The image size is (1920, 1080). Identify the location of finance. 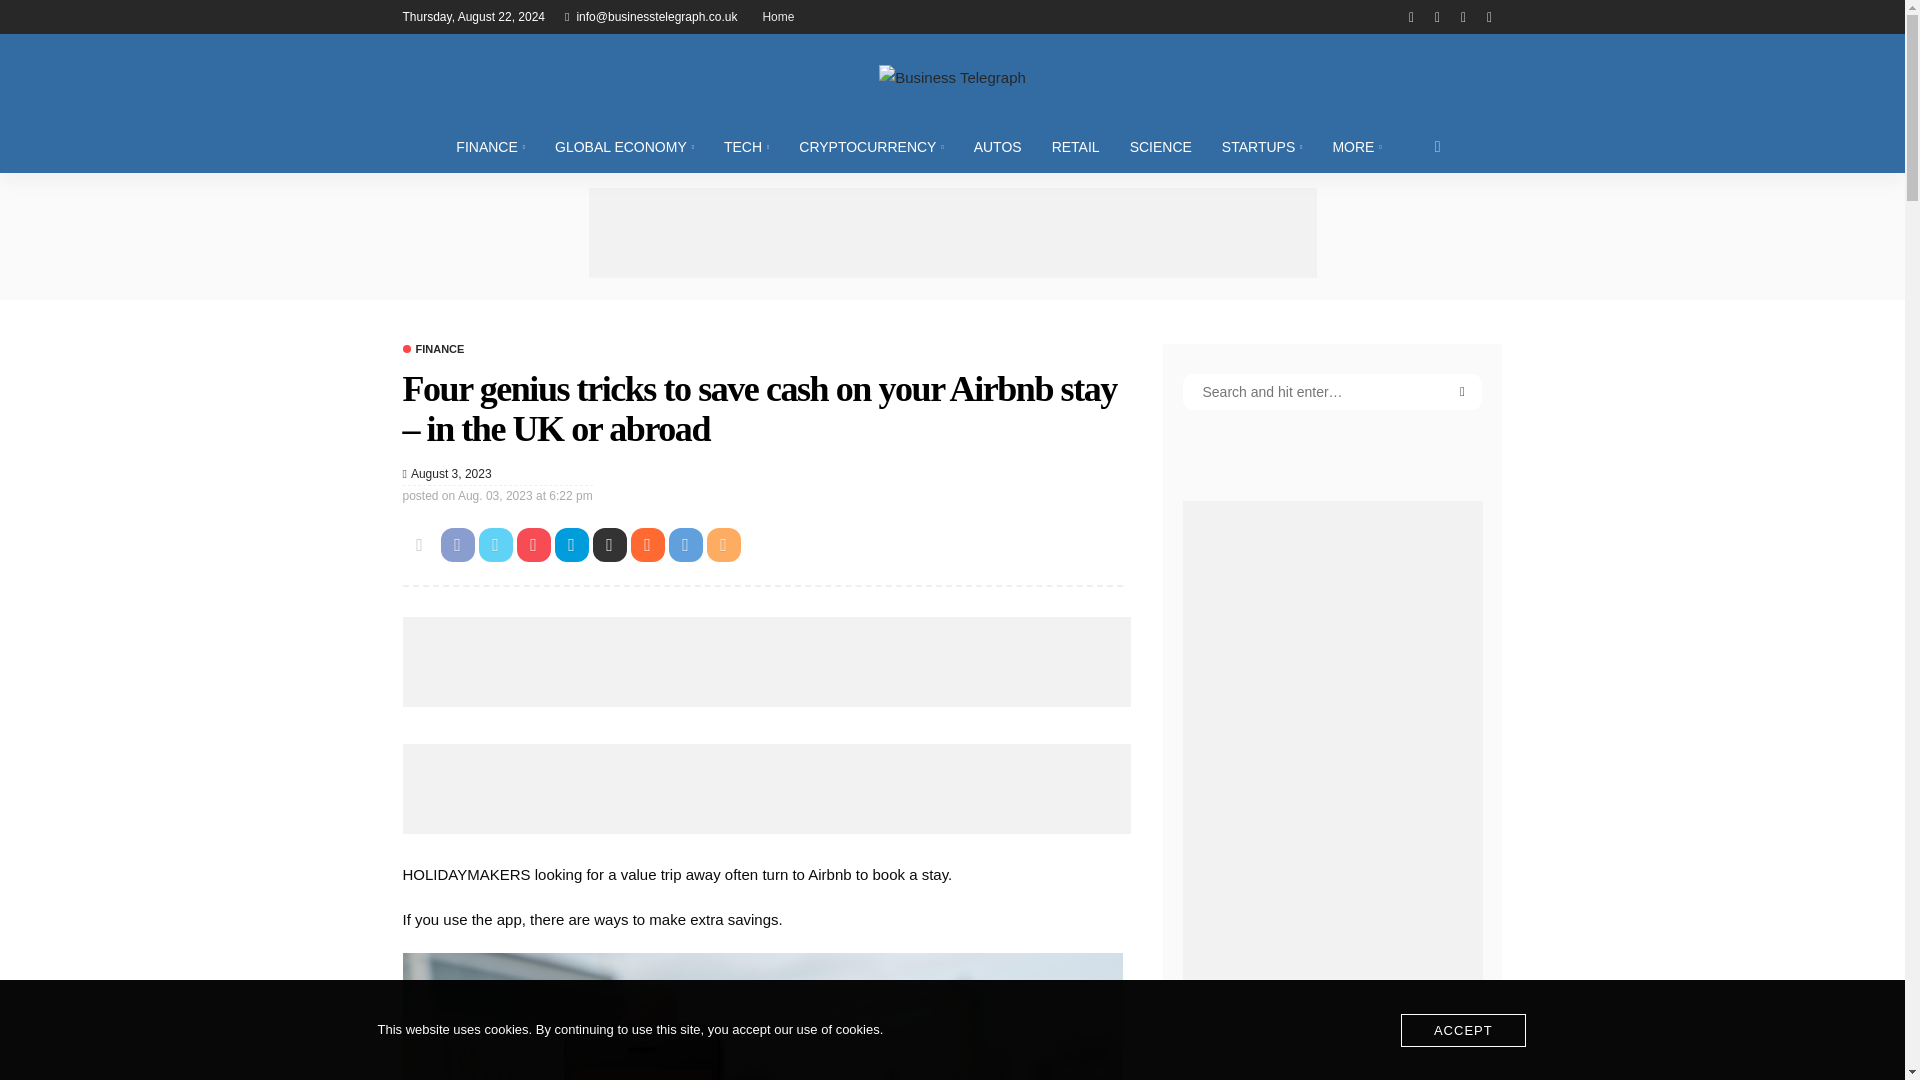
(432, 350).